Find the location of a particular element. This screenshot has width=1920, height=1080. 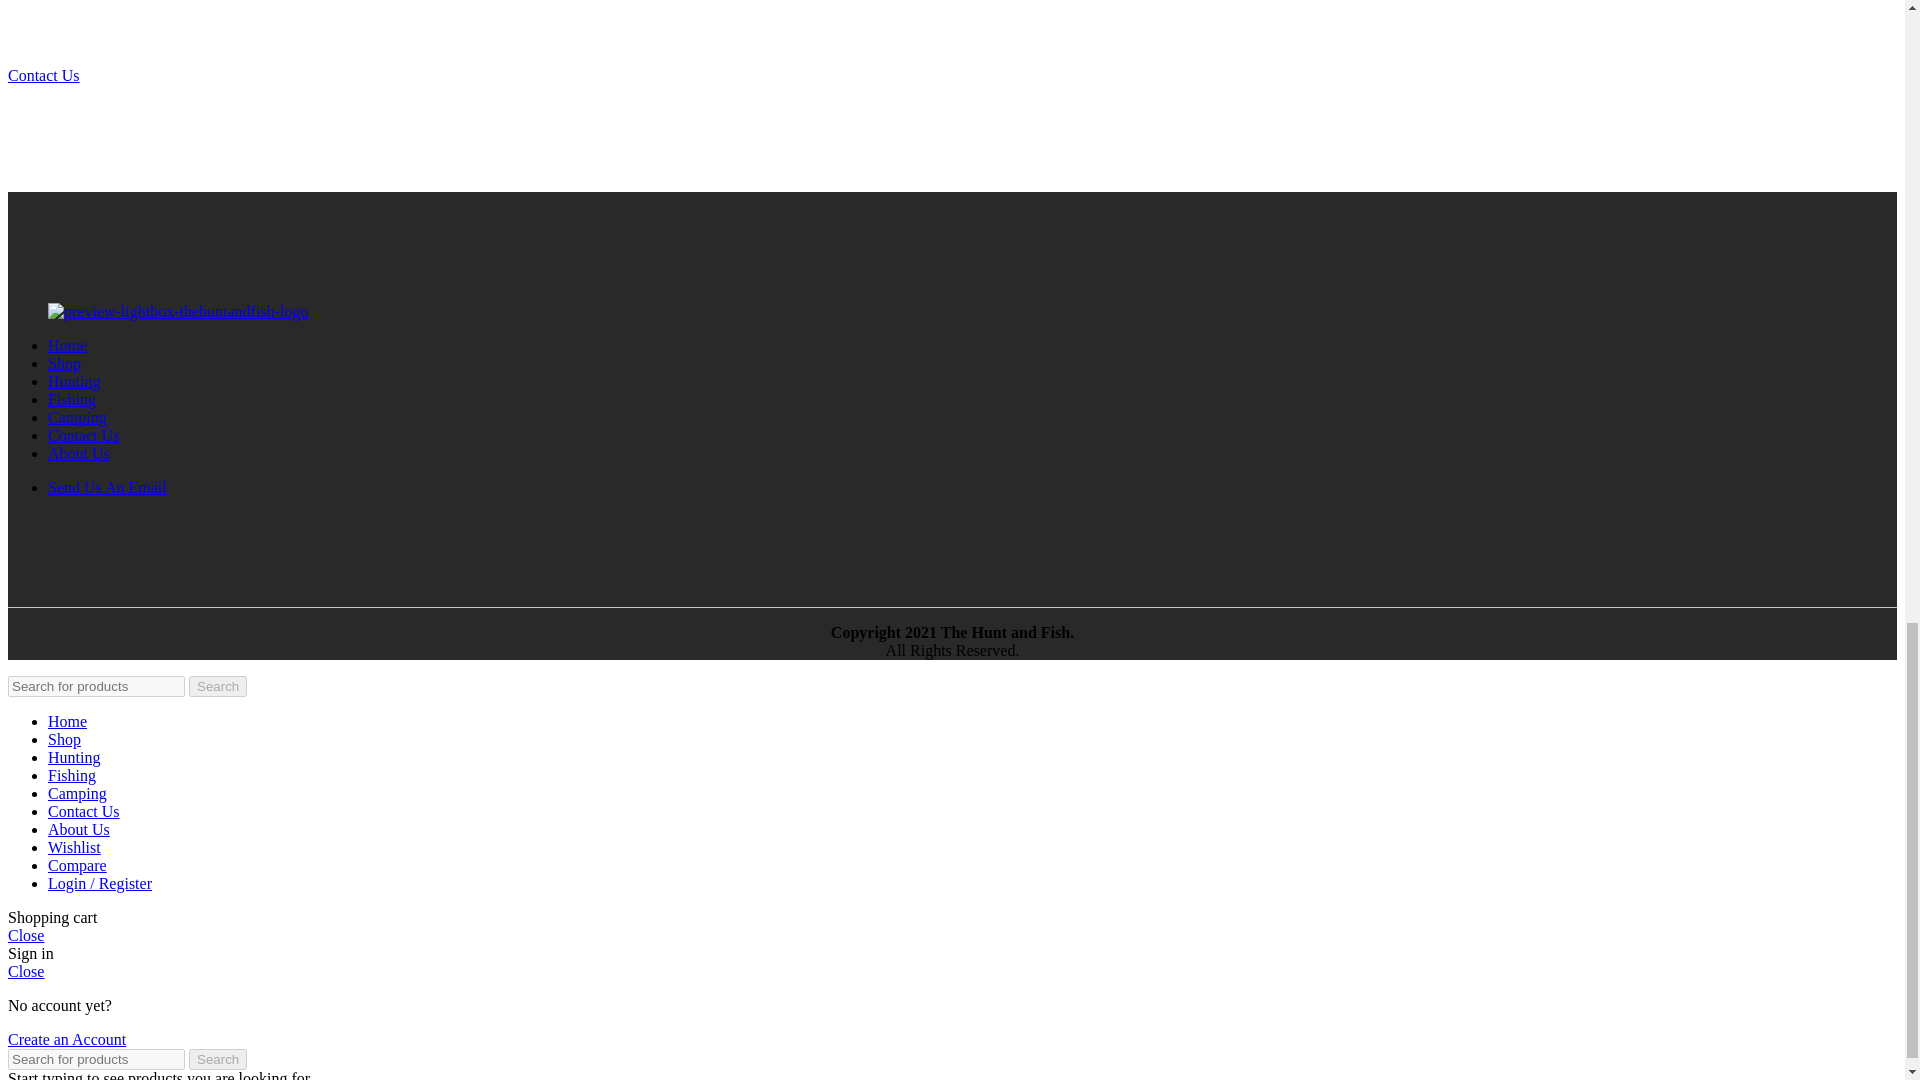

Shop is located at coordinates (64, 363).